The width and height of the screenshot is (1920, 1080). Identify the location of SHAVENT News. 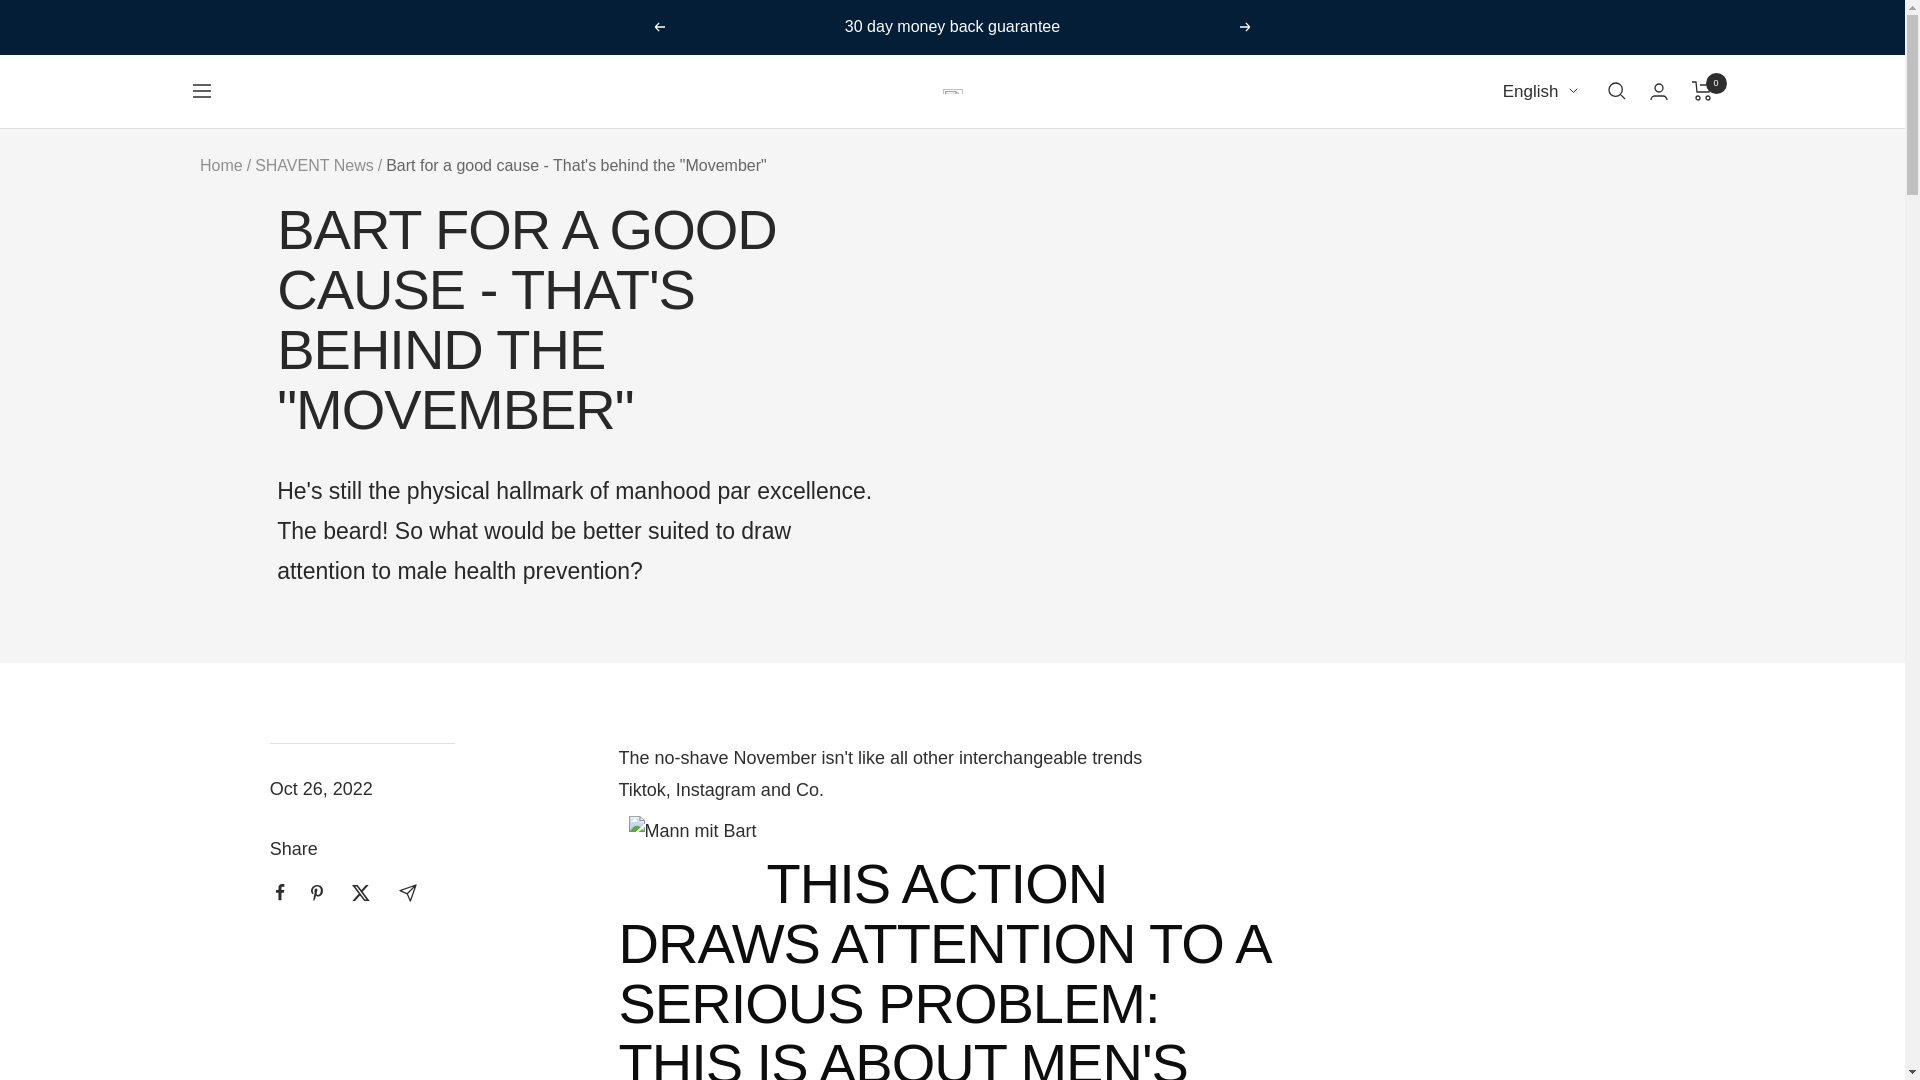
(314, 164).